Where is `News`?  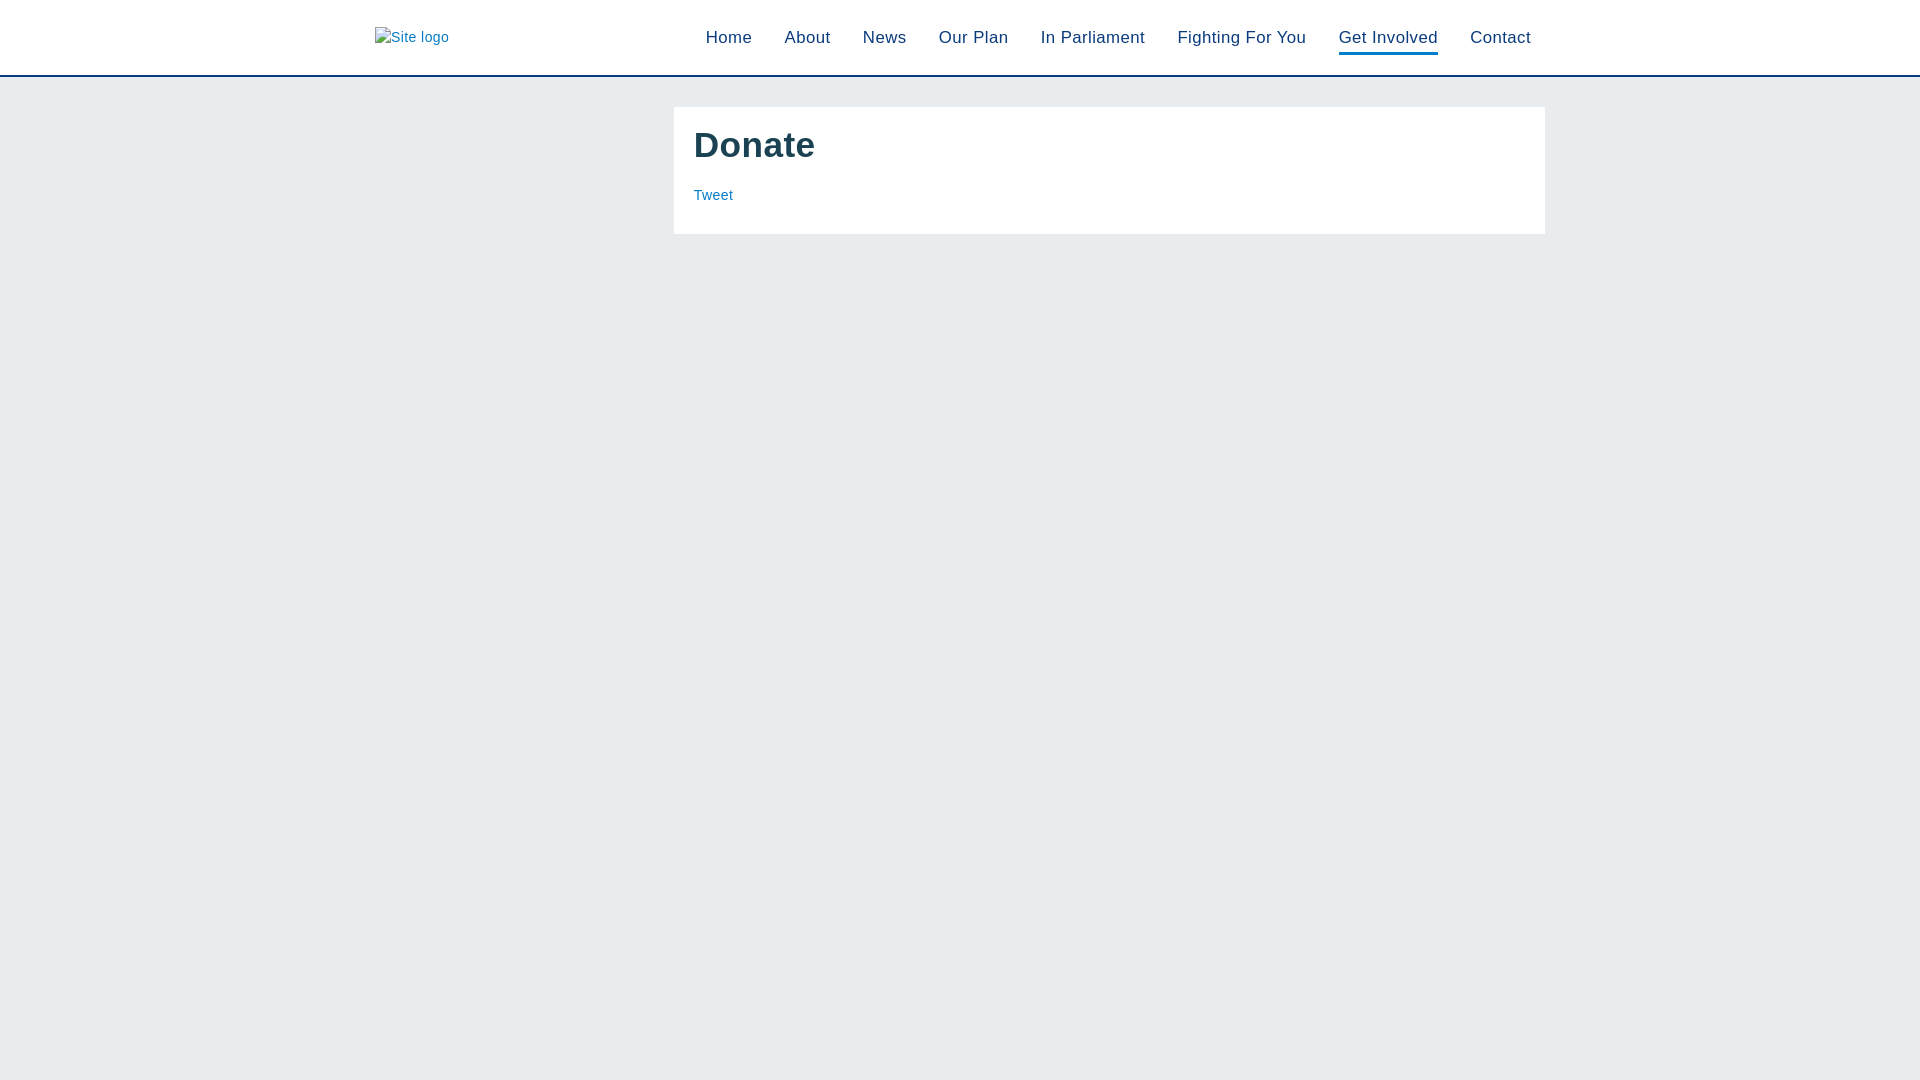 News is located at coordinates (884, 38).